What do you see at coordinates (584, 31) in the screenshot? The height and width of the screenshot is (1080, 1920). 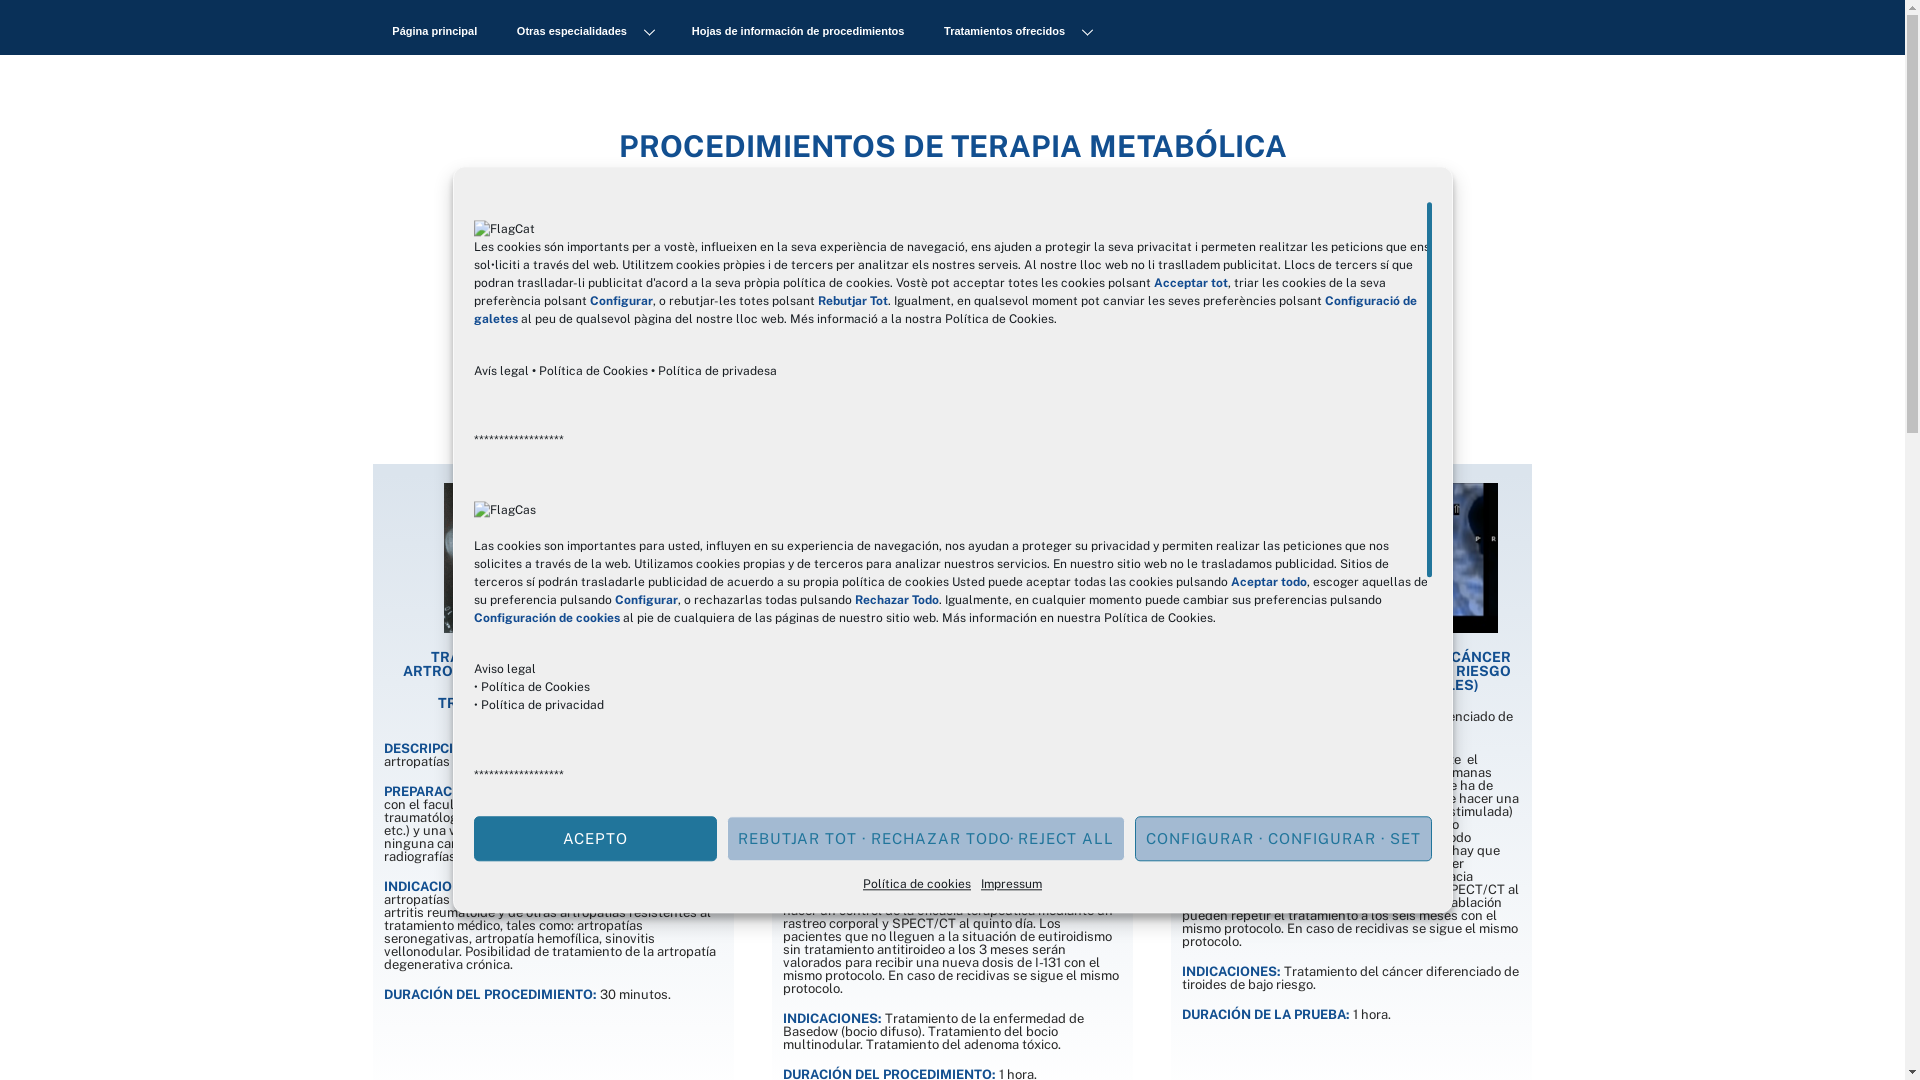 I see `Otras especialidades` at bounding box center [584, 31].